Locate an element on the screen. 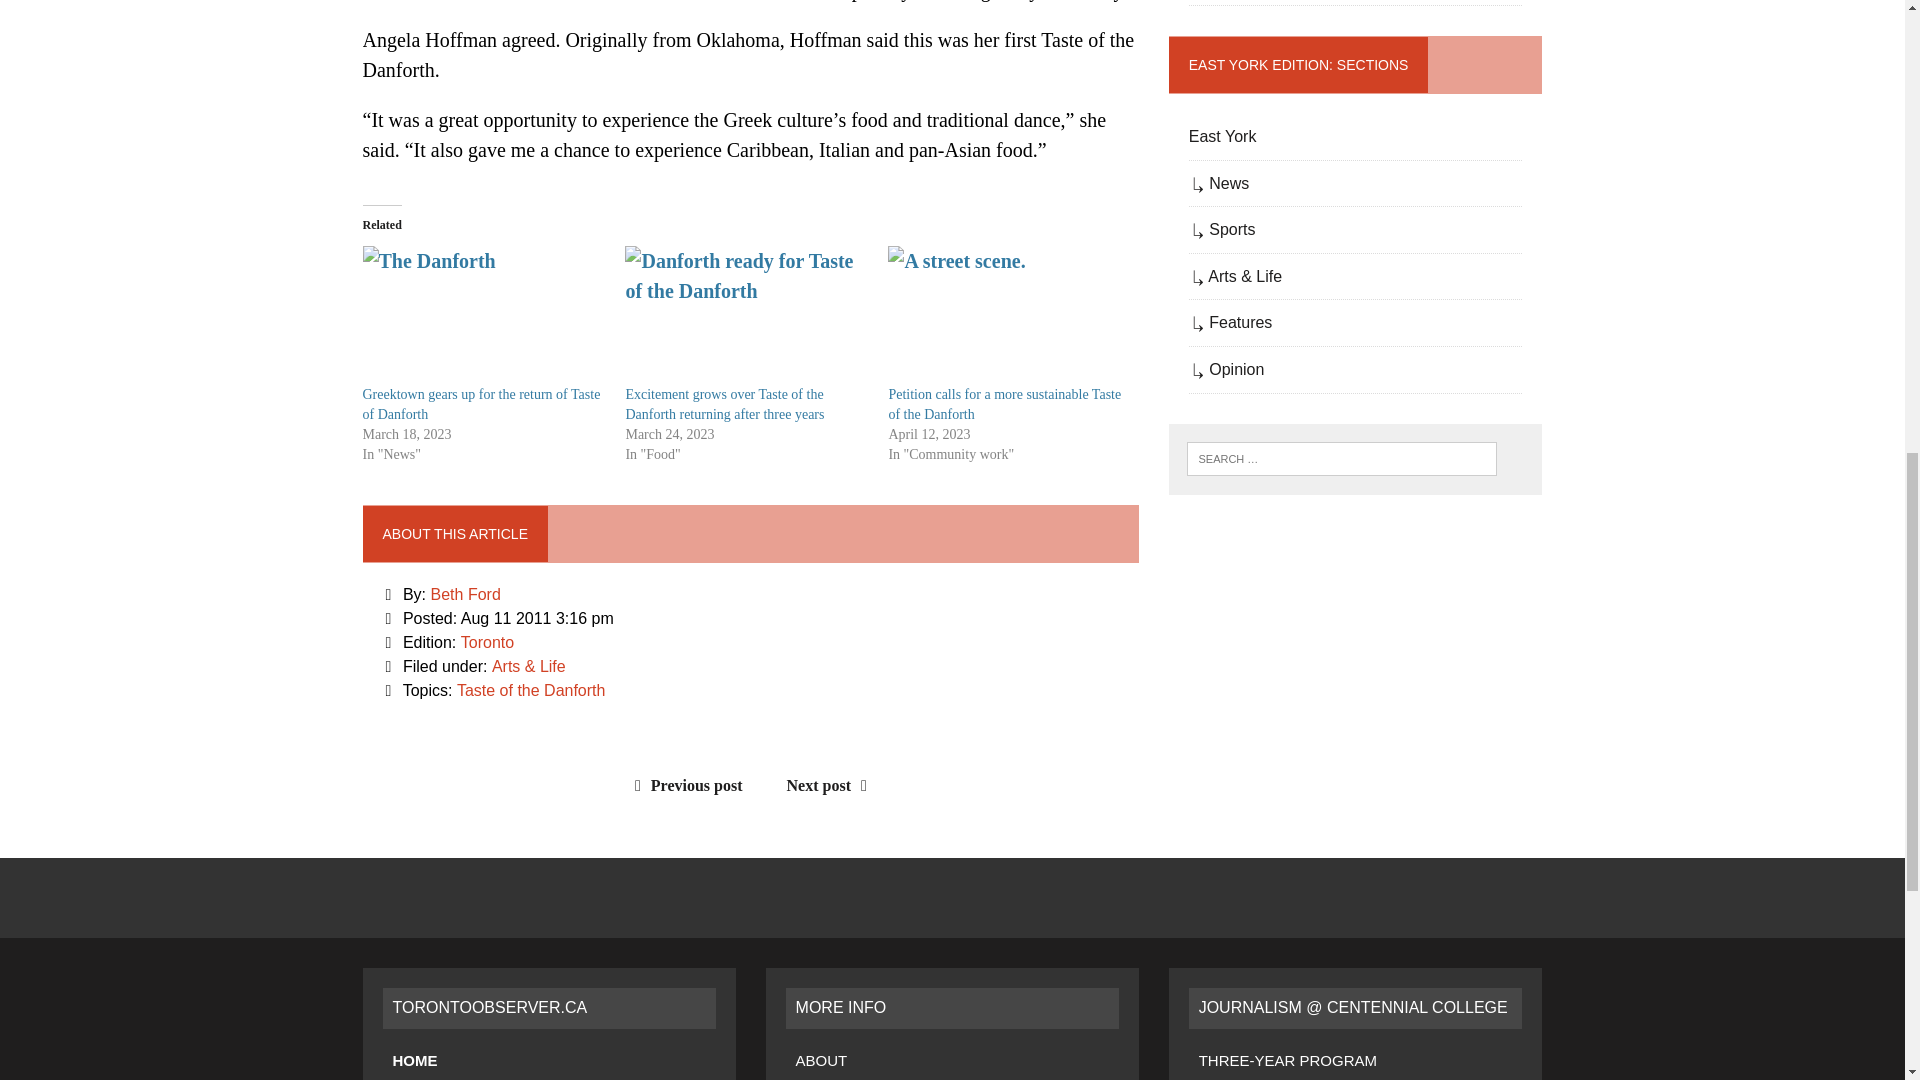 This screenshot has height=1080, width=1920. Beth Ford is located at coordinates (466, 594).